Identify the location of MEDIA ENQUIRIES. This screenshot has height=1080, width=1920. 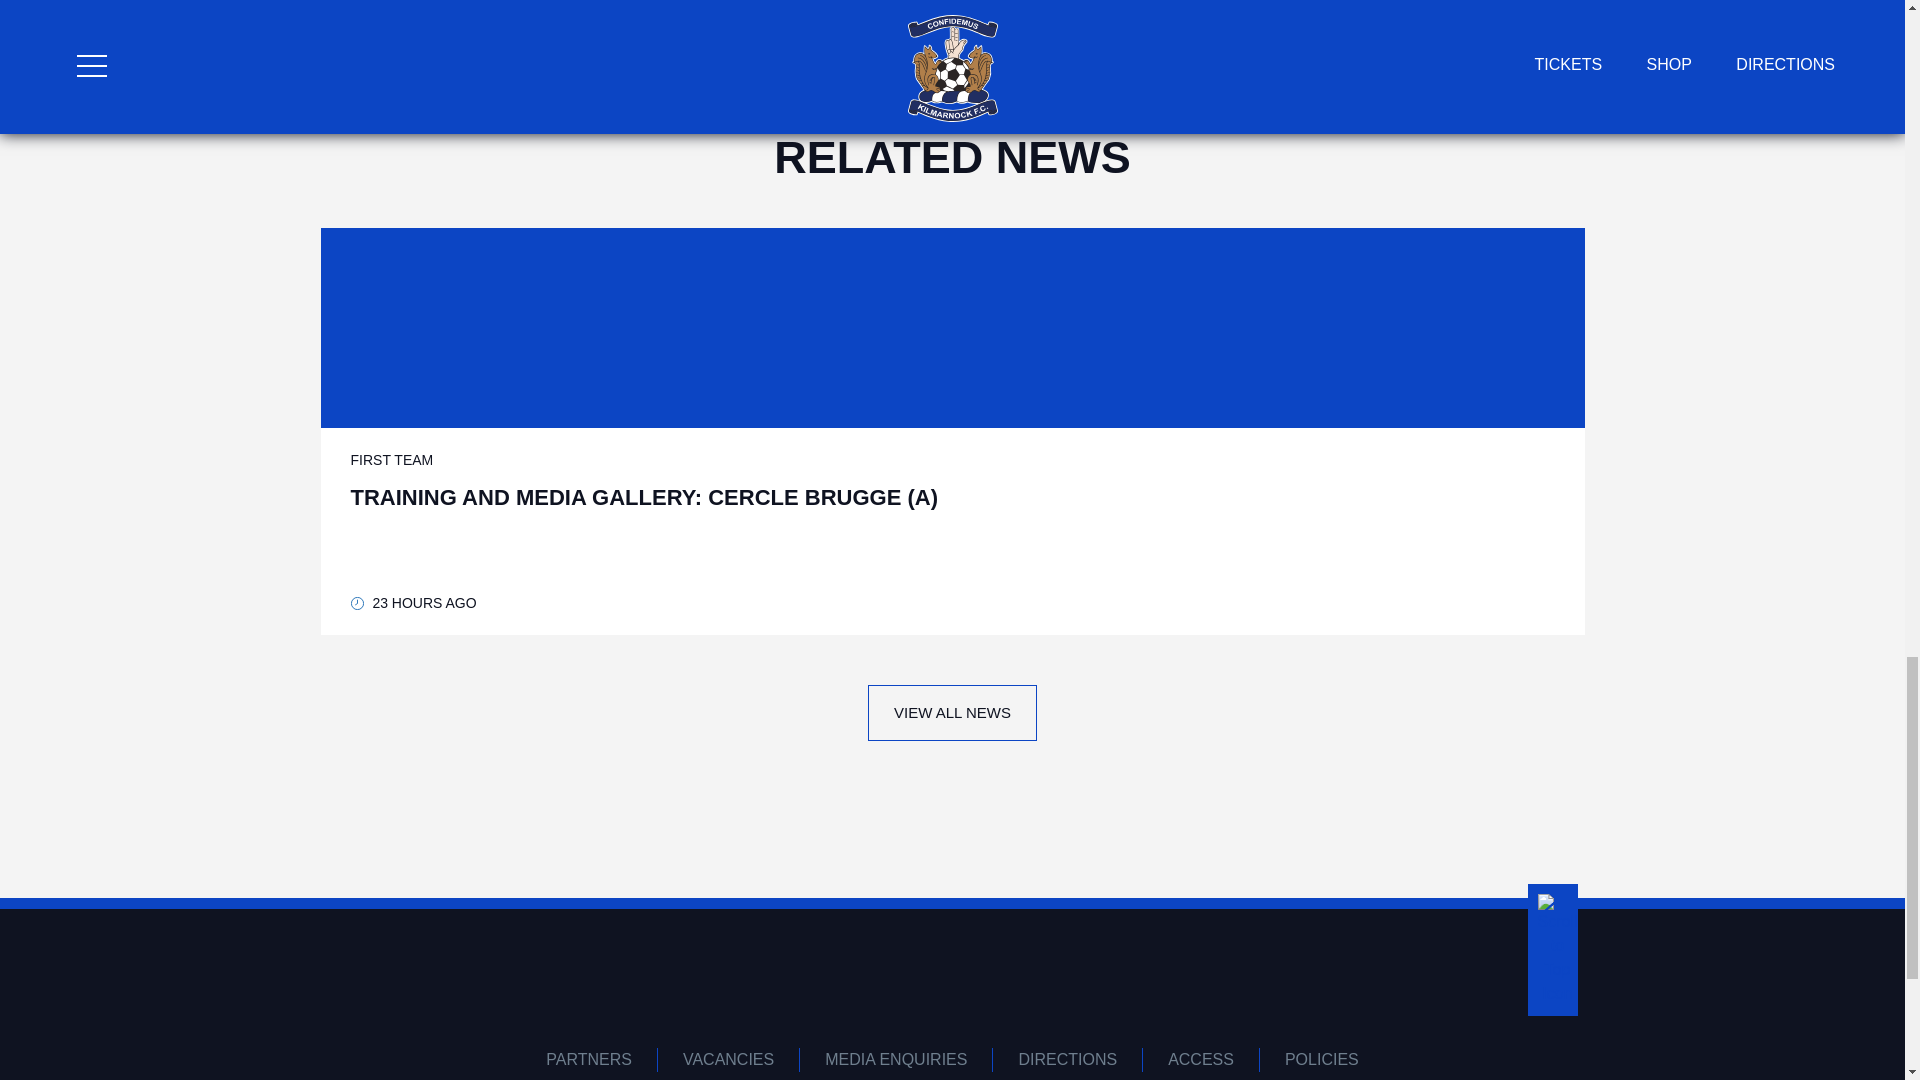
(896, 1060).